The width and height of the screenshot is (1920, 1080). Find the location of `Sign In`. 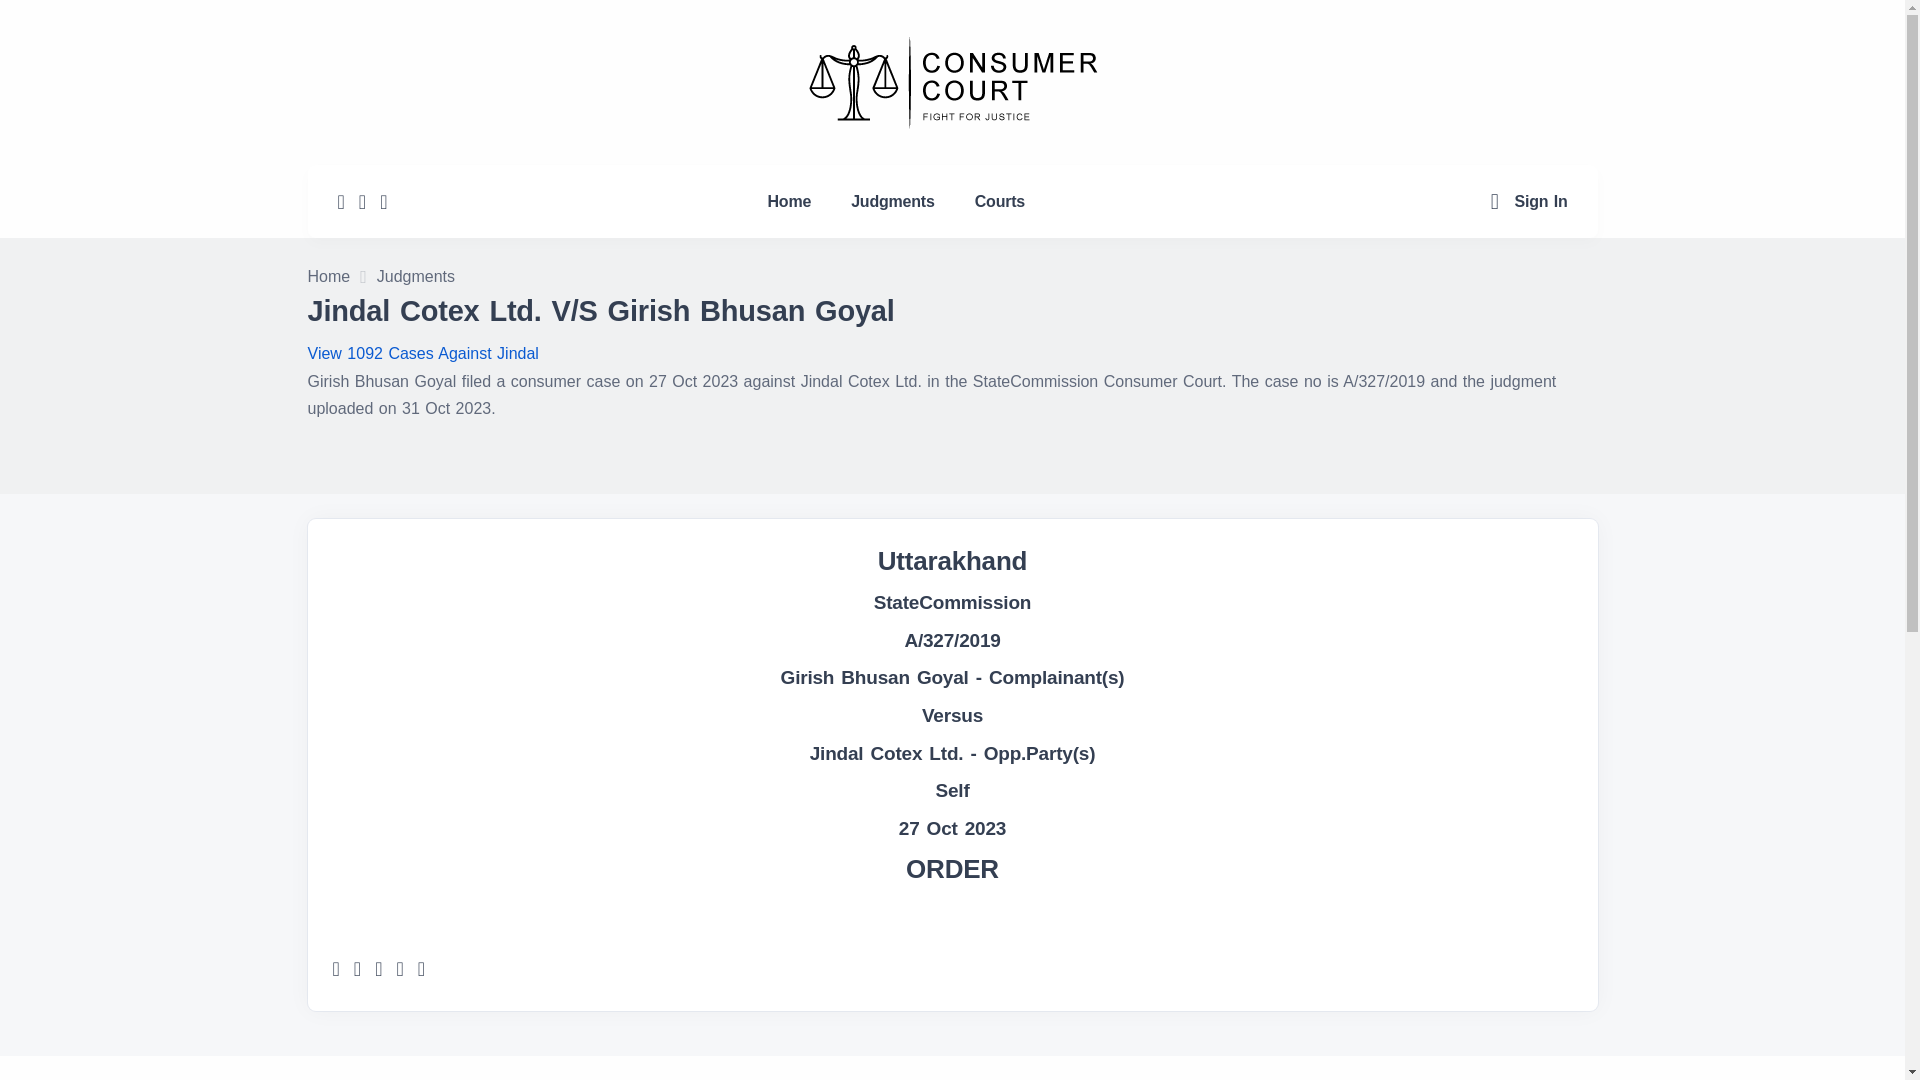

Sign In is located at coordinates (1541, 200).